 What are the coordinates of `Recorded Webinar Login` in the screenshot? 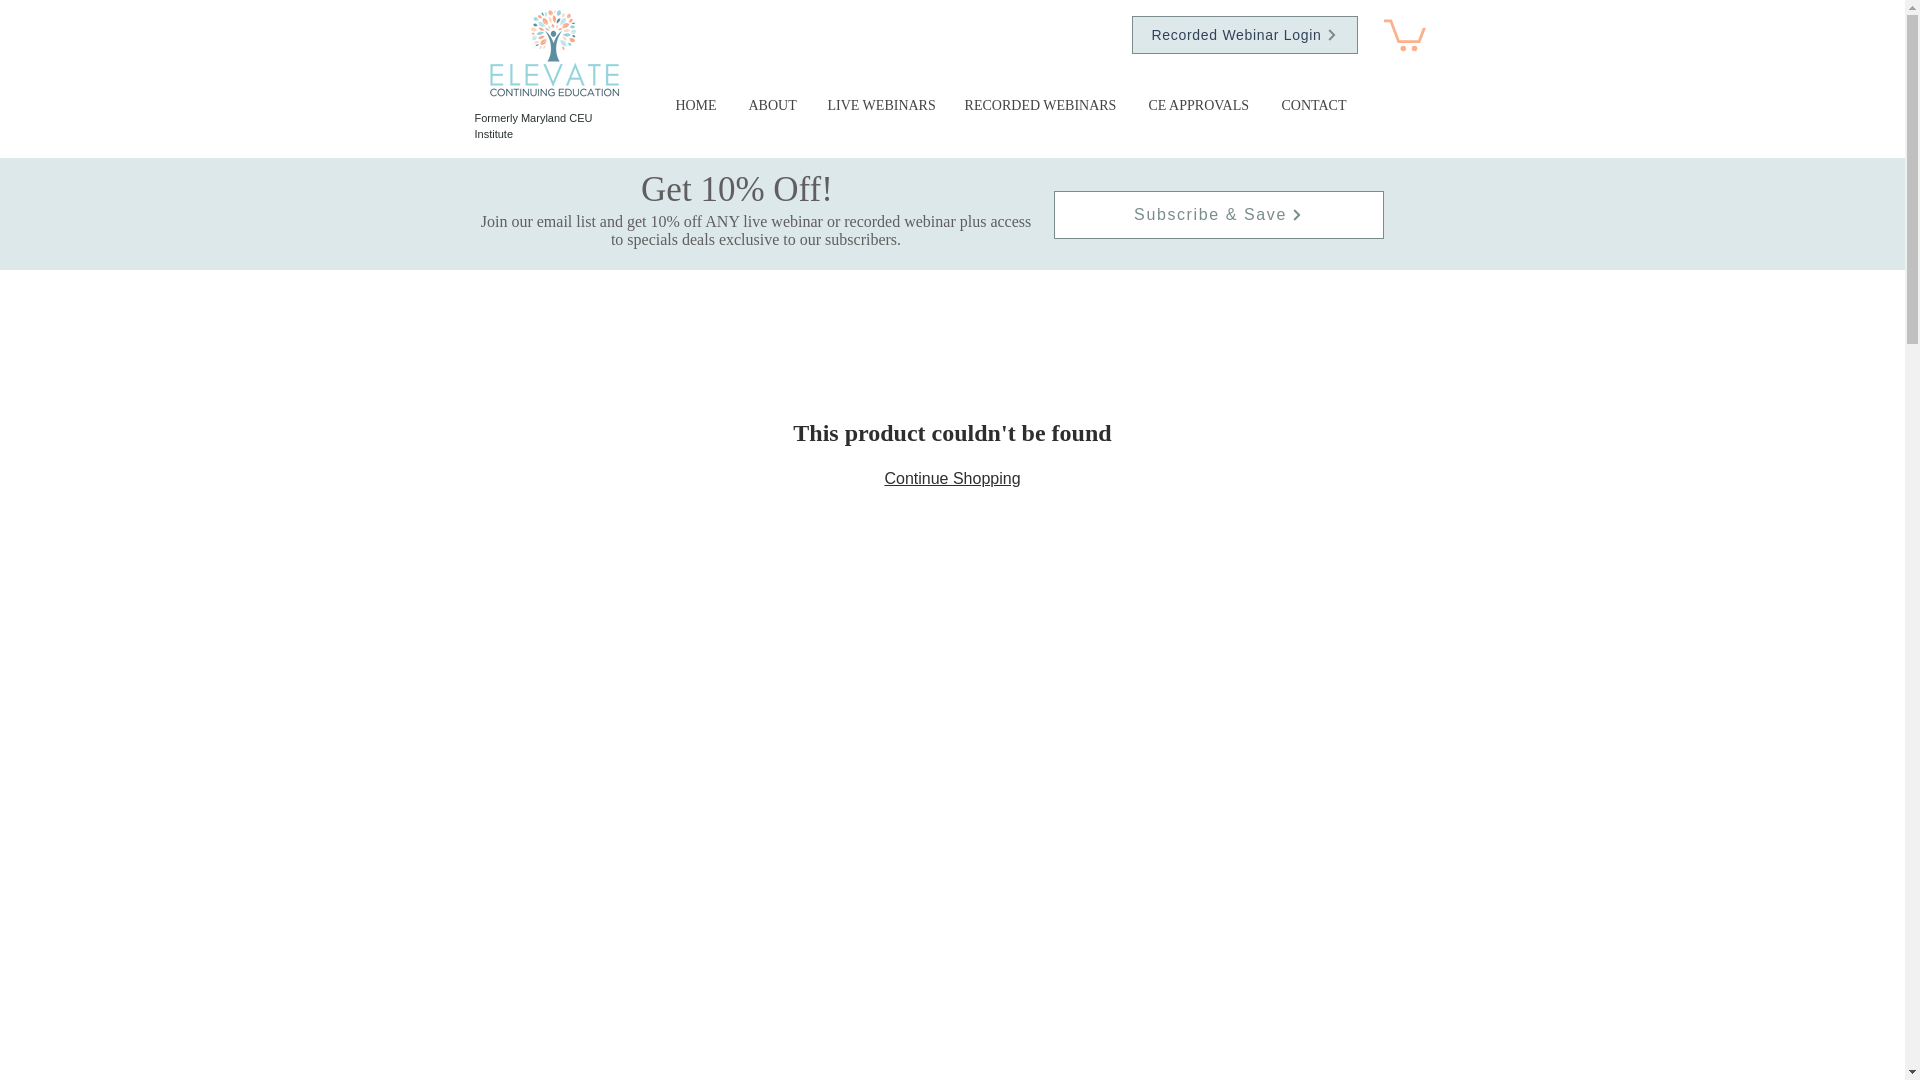 It's located at (1244, 35).